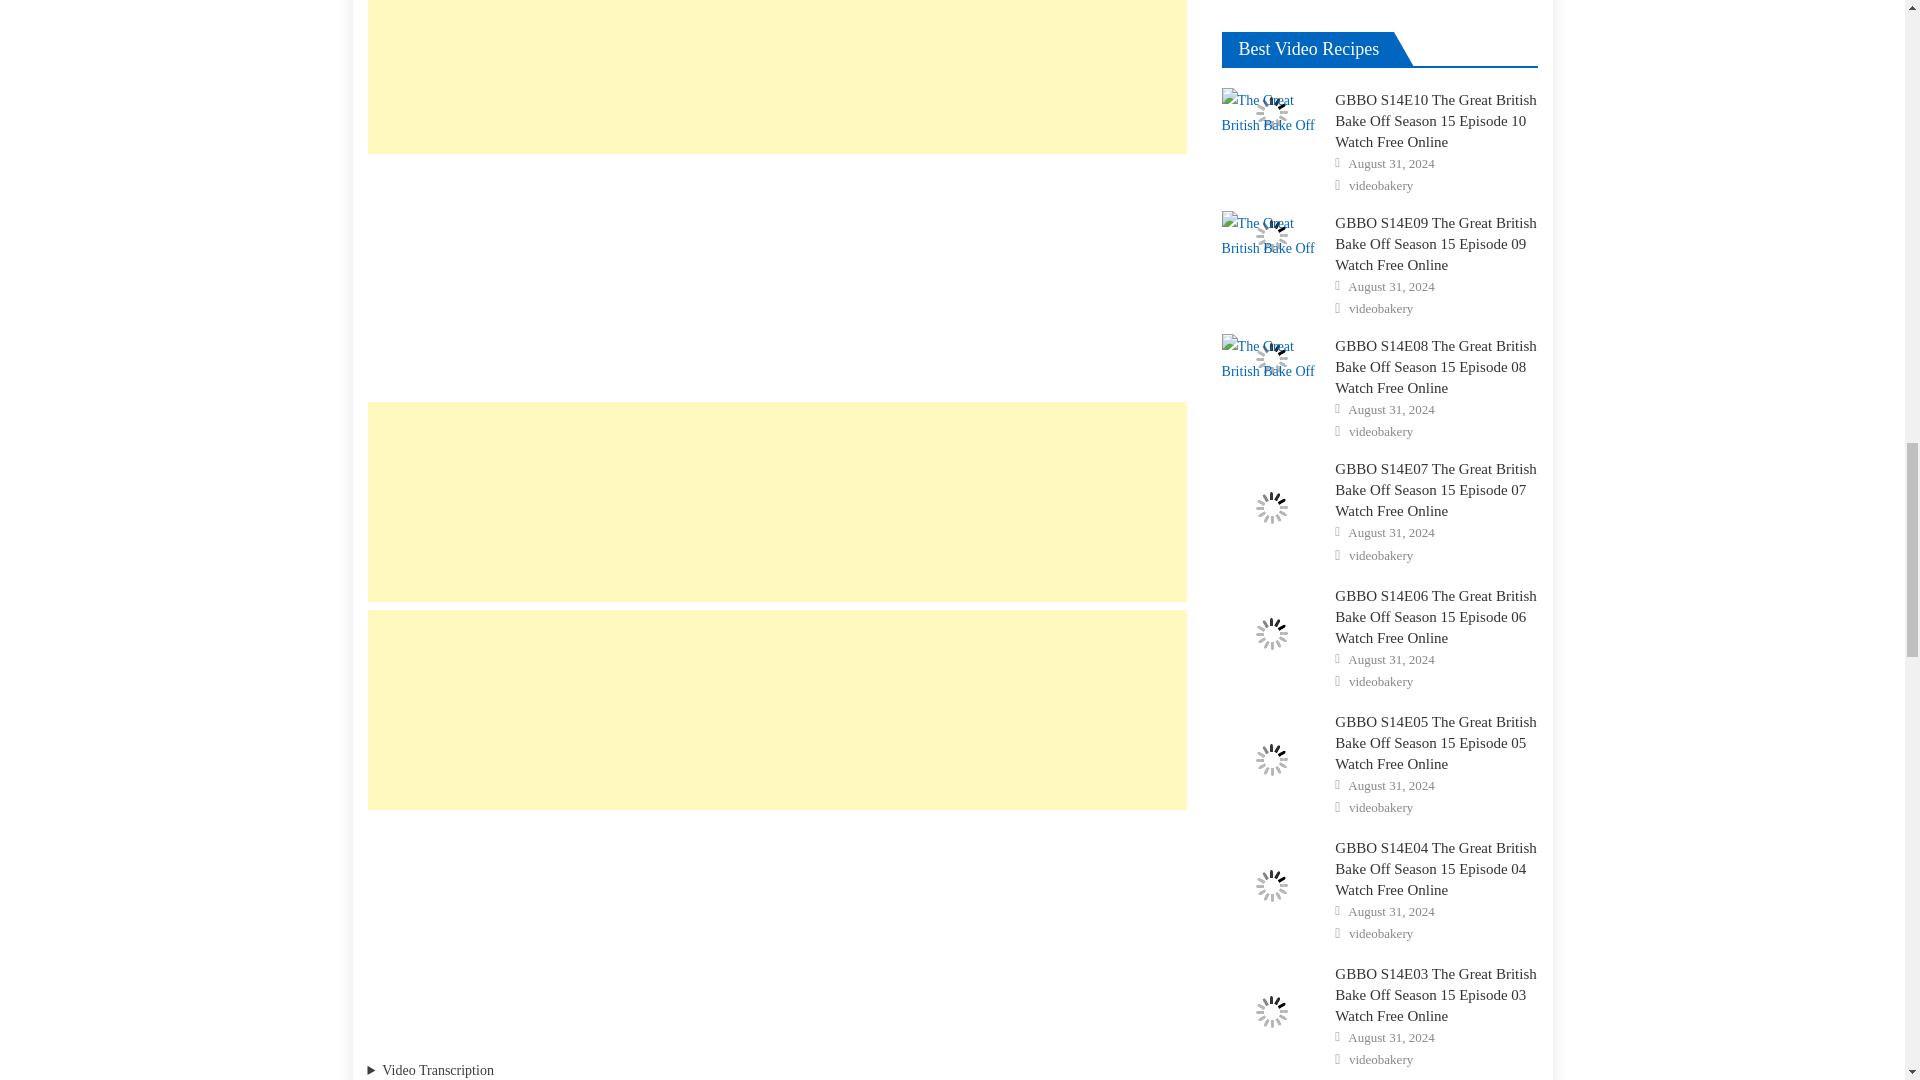  What do you see at coordinates (777, 273) in the screenshot?
I see `Advertisement` at bounding box center [777, 273].